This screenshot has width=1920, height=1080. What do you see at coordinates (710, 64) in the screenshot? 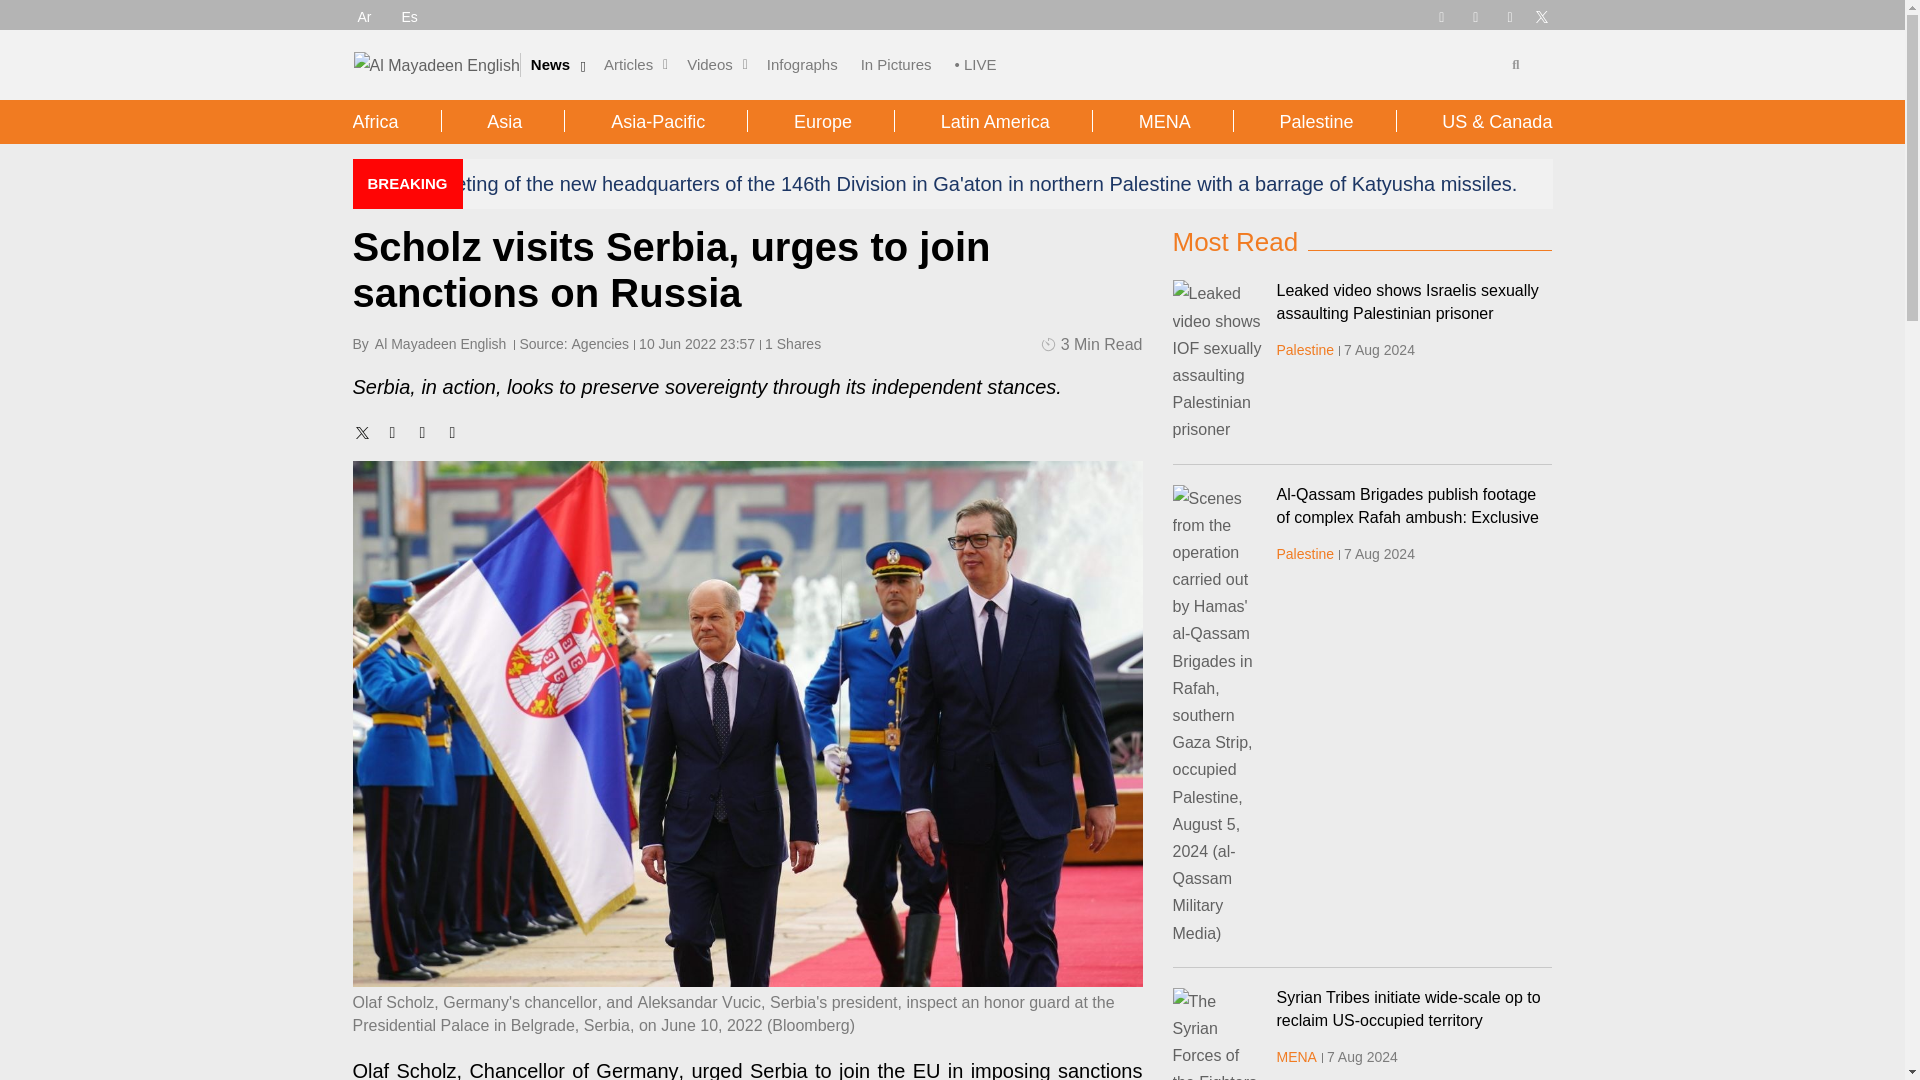
I see `Videos` at bounding box center [710, 64].